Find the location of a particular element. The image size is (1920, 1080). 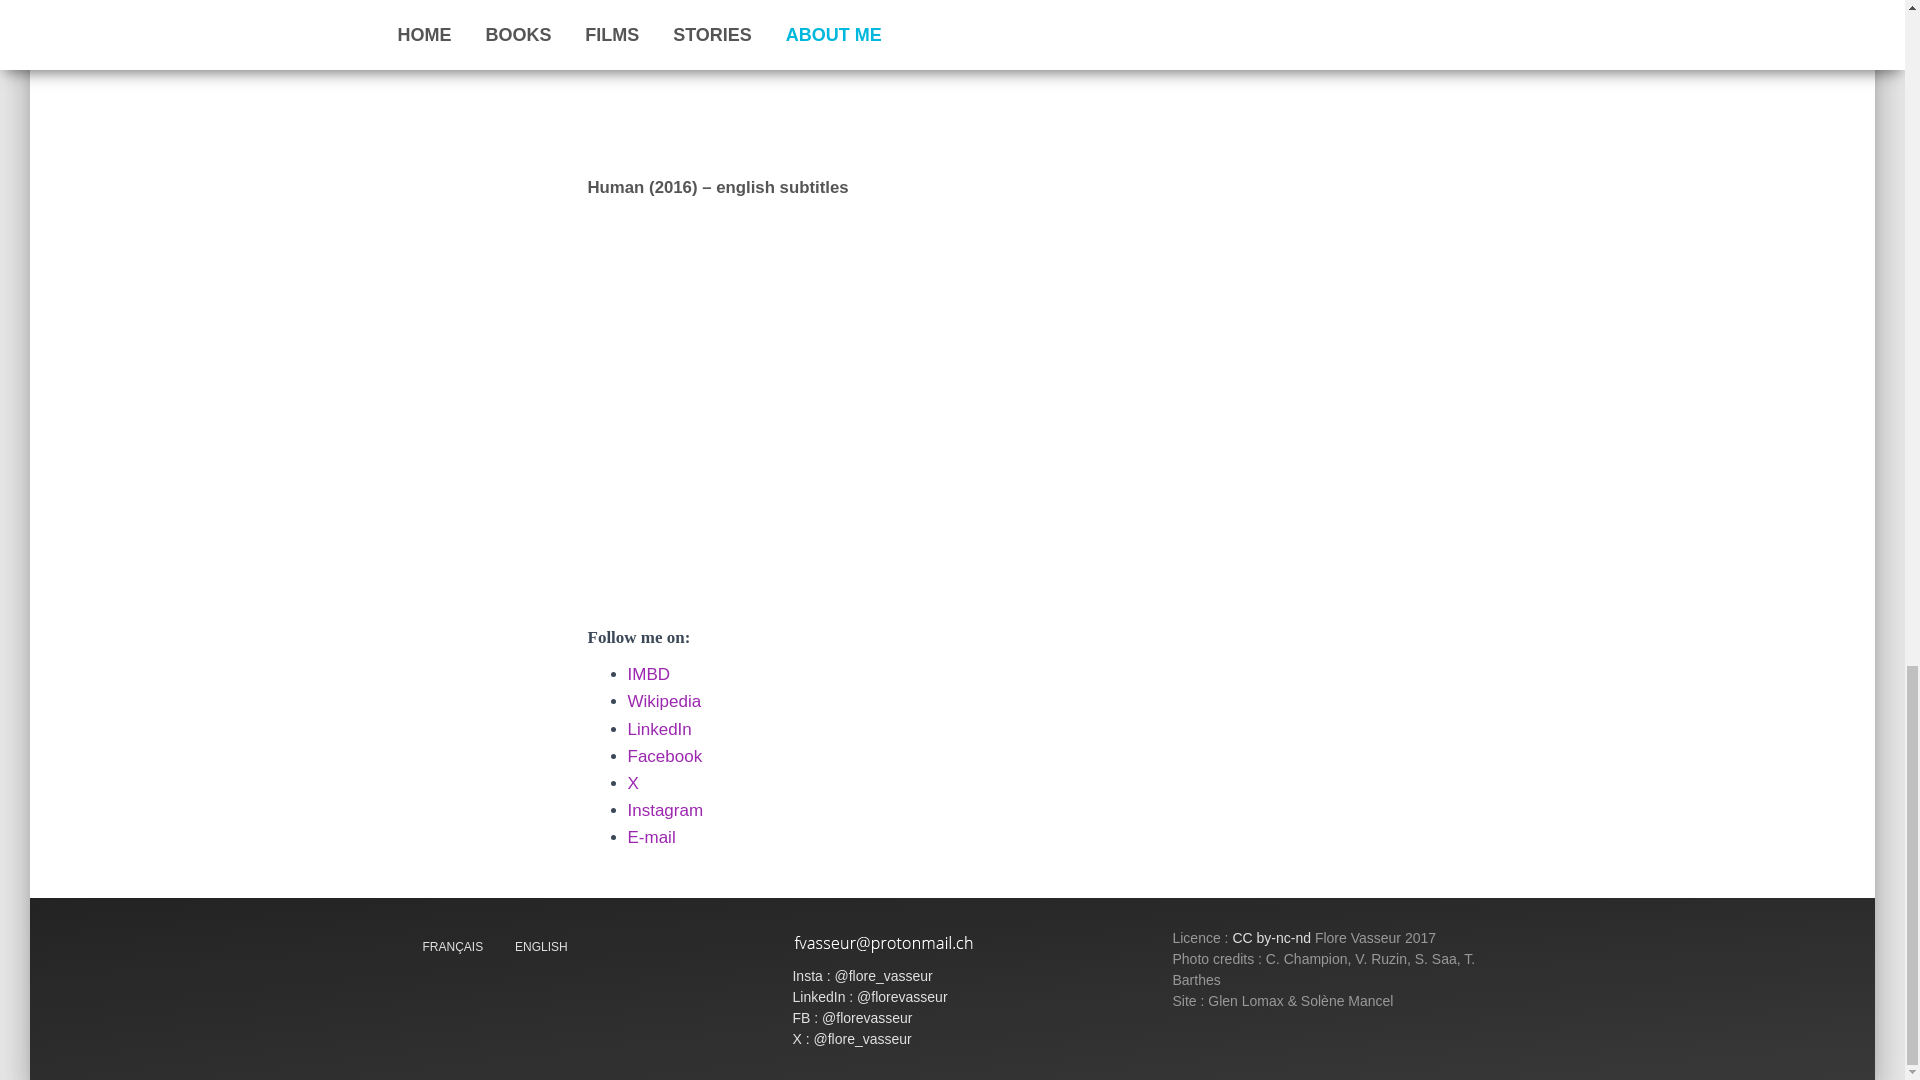

IMBD is located at coordinates (648, 674).